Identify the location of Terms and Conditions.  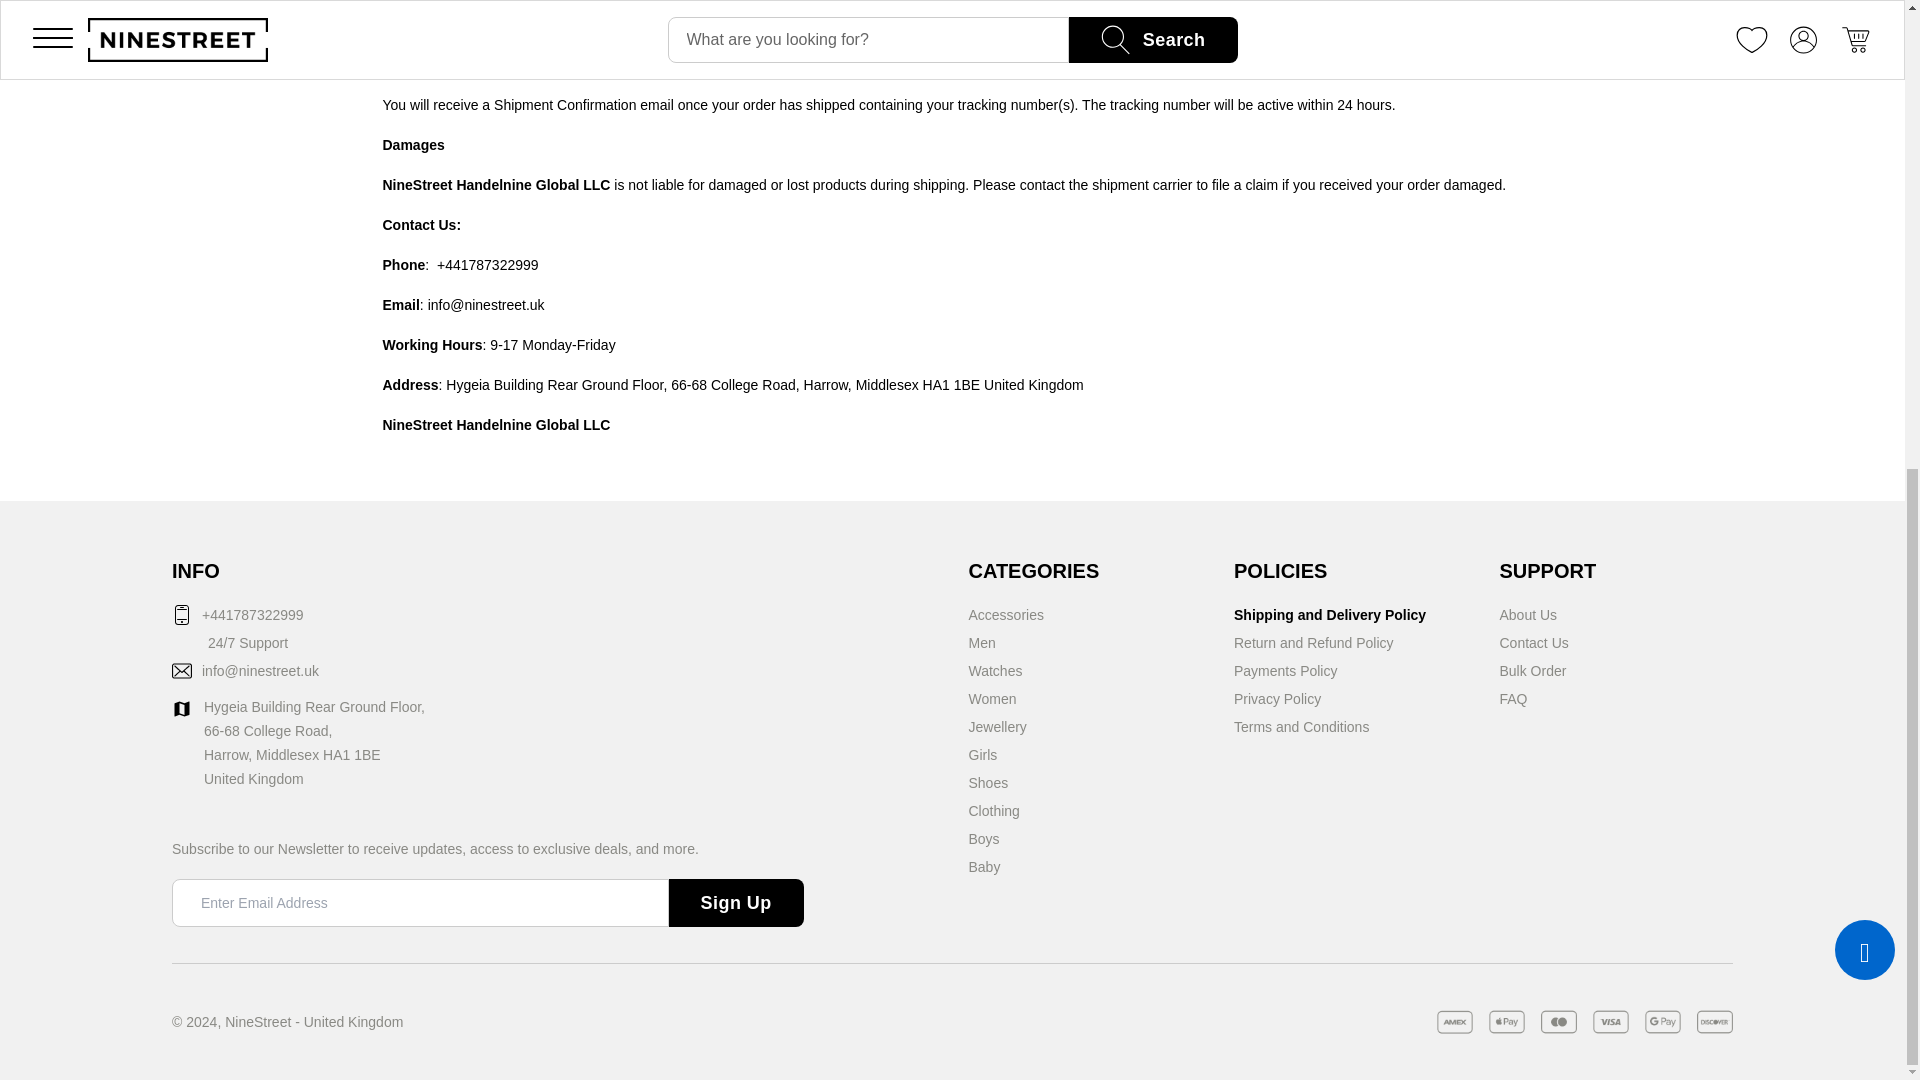
(1301, 726).